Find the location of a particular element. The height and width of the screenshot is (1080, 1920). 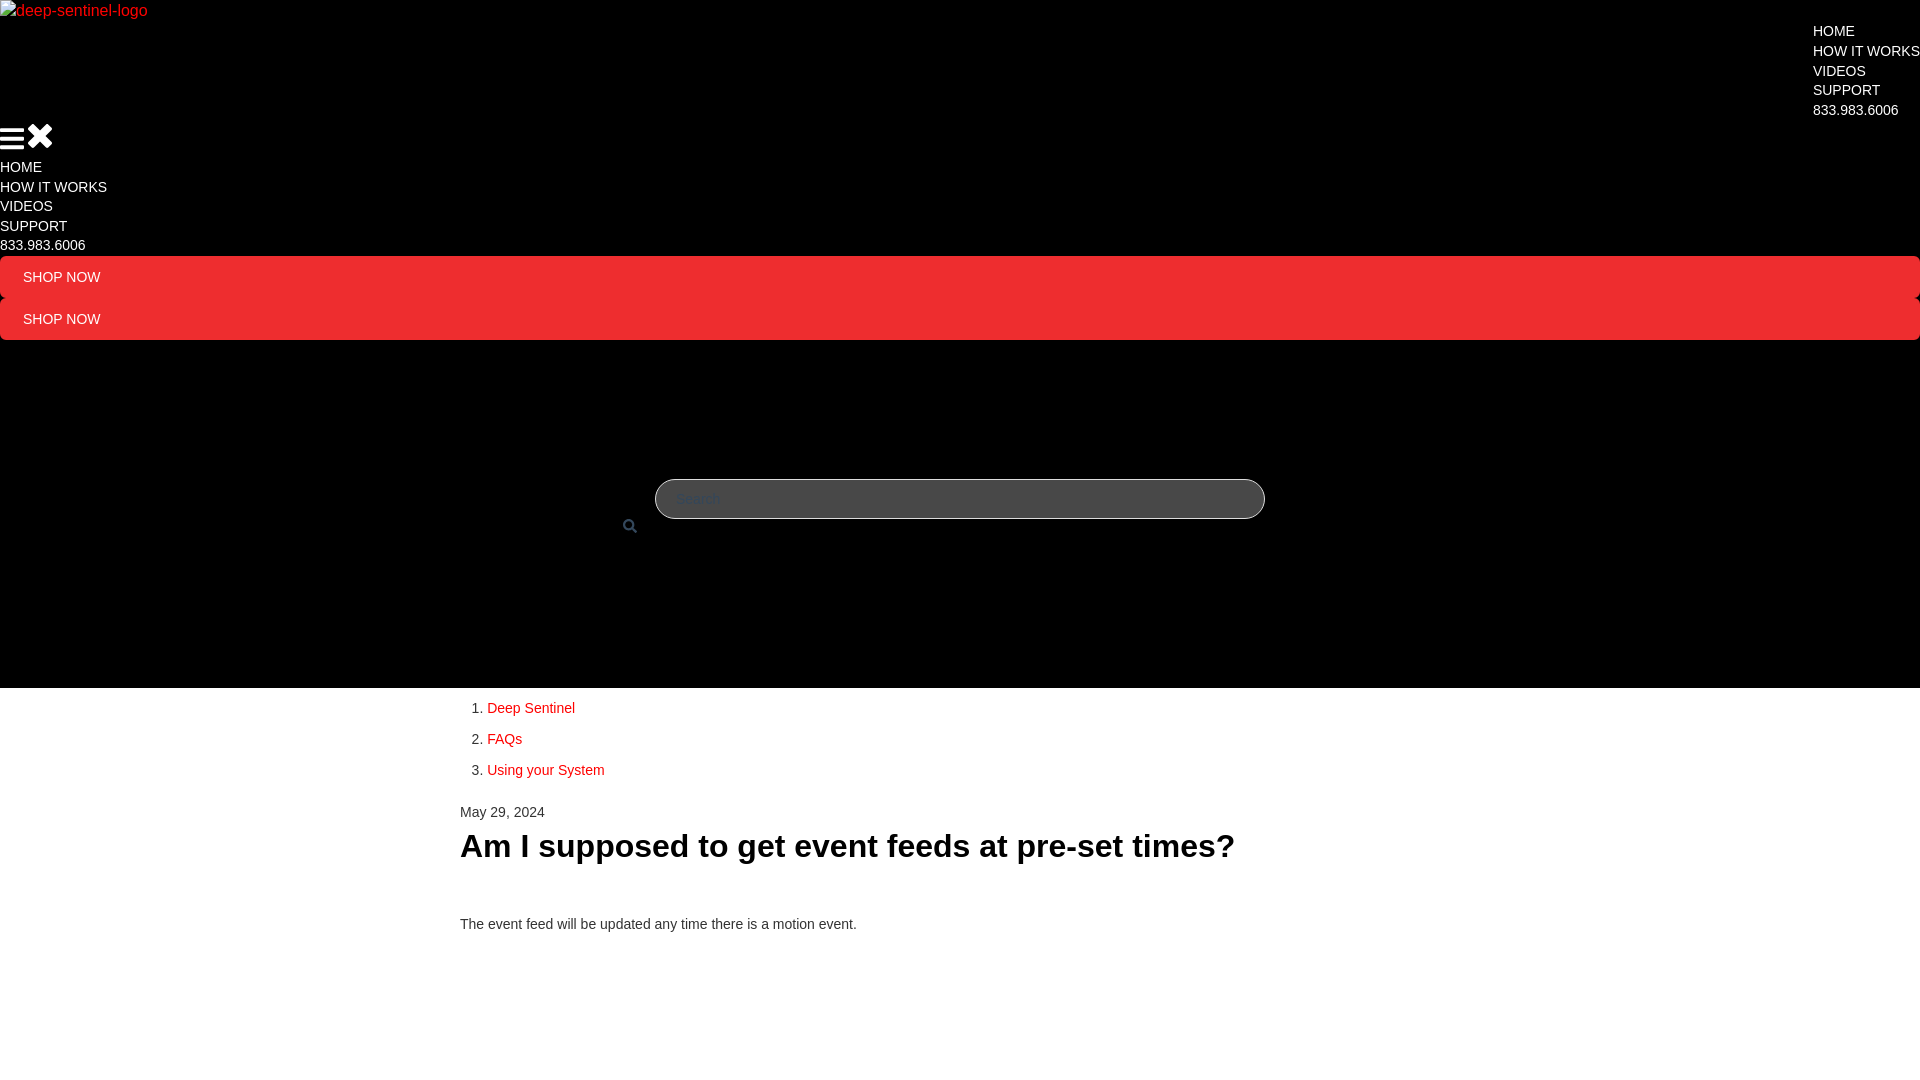

SUPPORT is located at coordinates (34, 226).